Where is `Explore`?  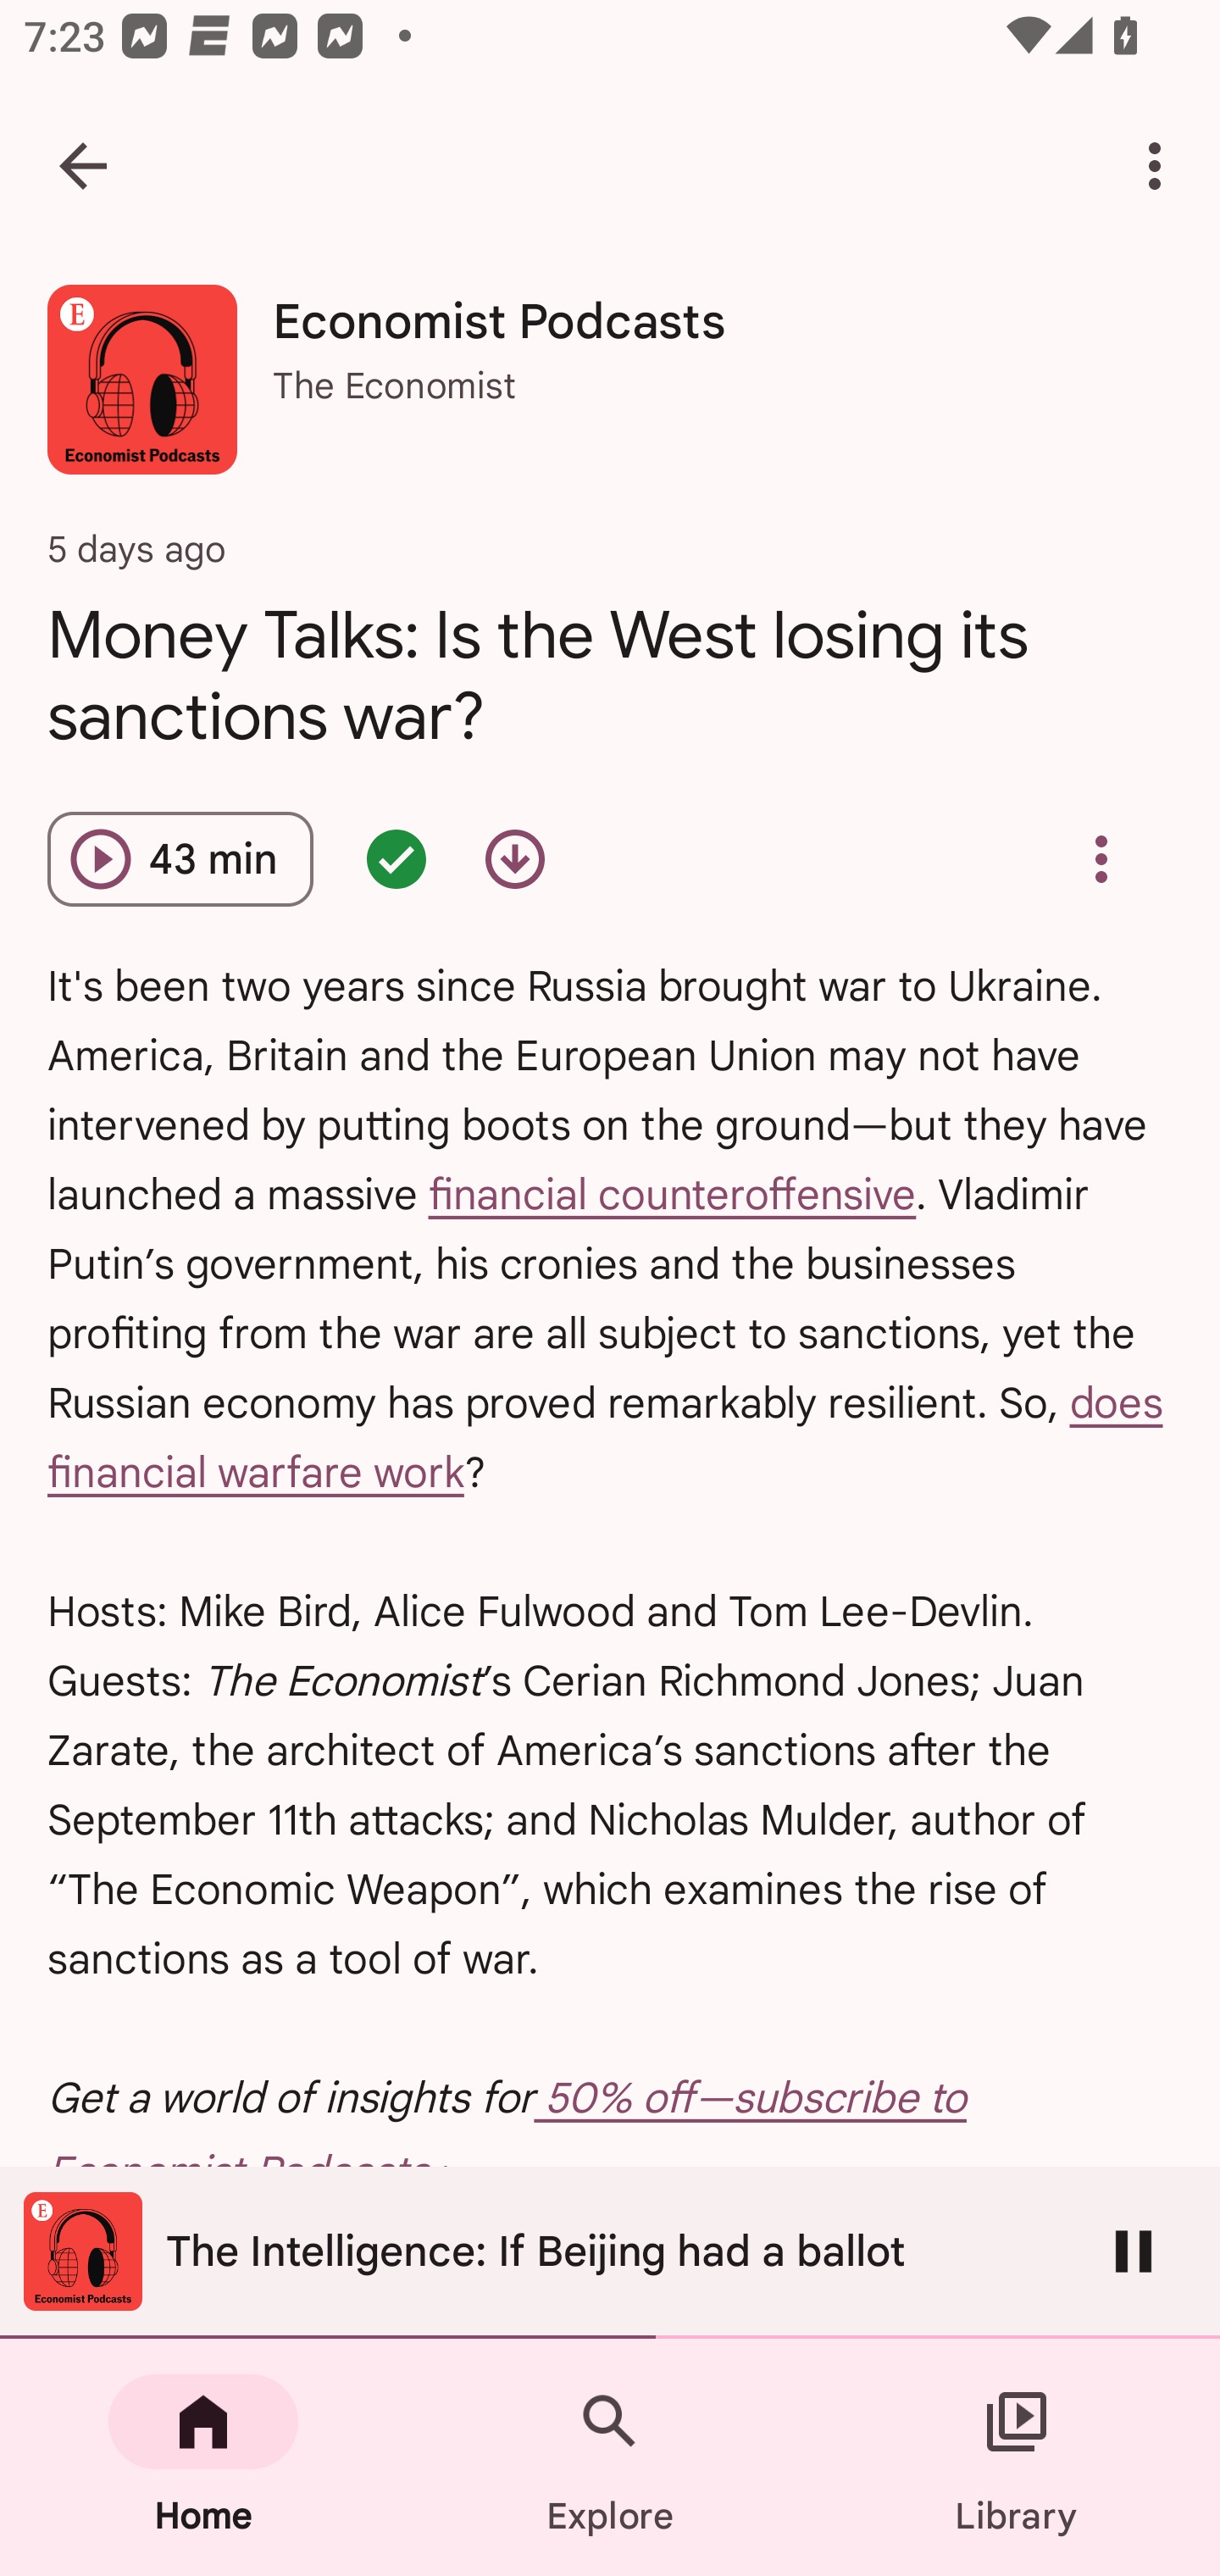
Explore is located at coordinates (610, 2457).